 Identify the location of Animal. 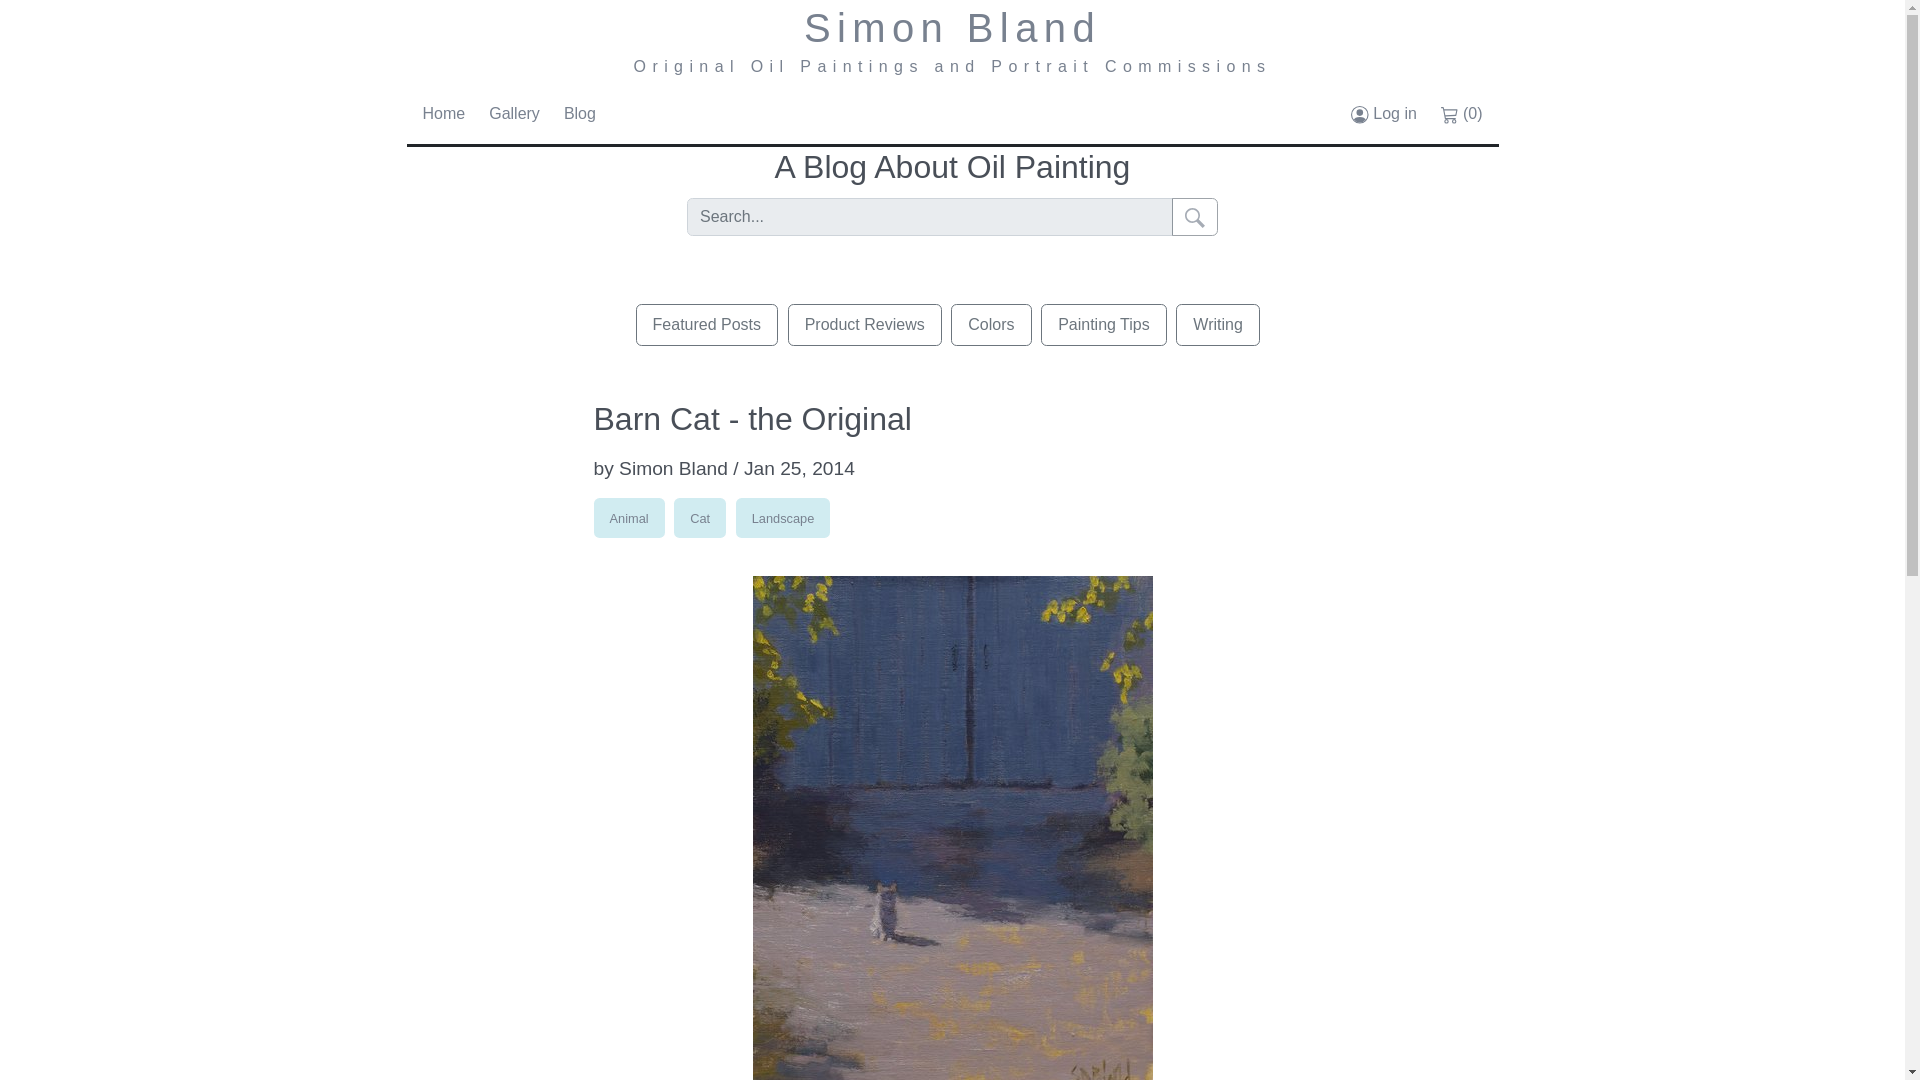
(628, 517).